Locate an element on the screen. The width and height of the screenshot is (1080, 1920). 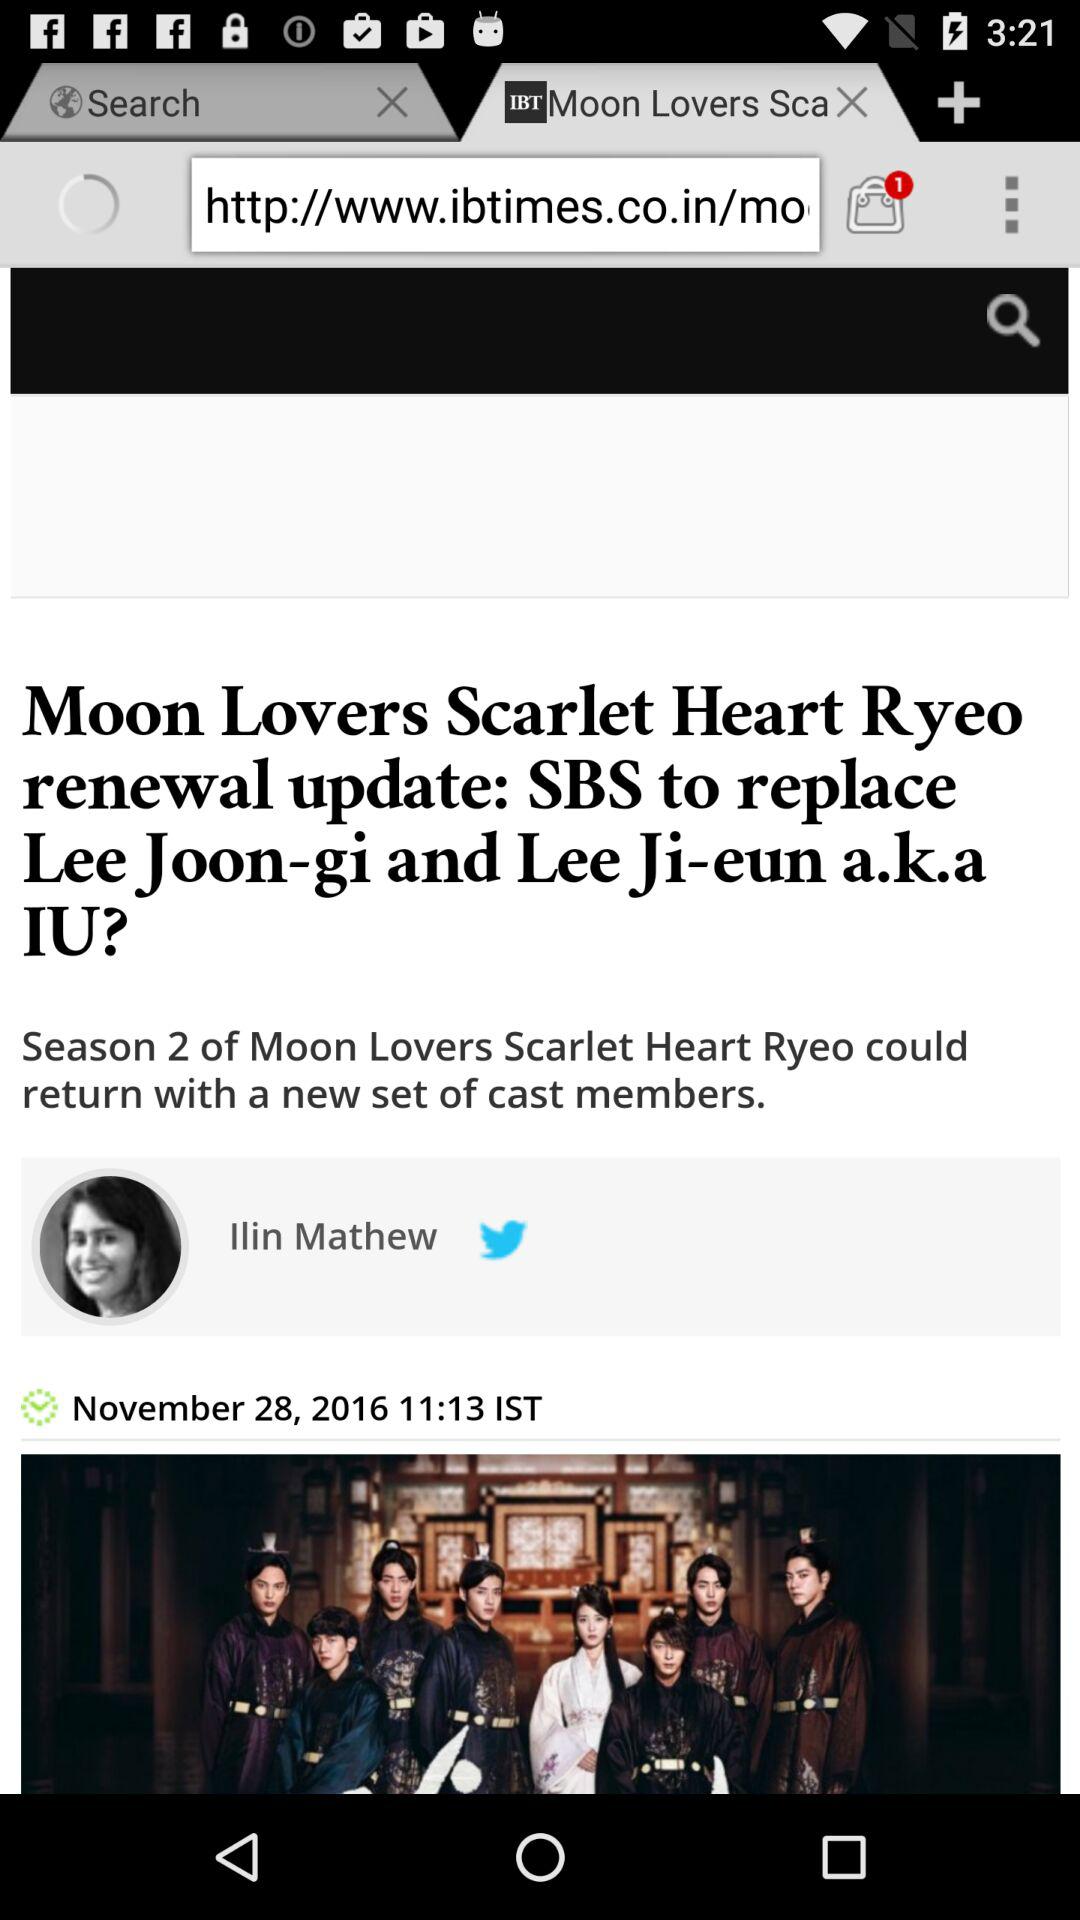
new tab is located at coordinates (958, 102).